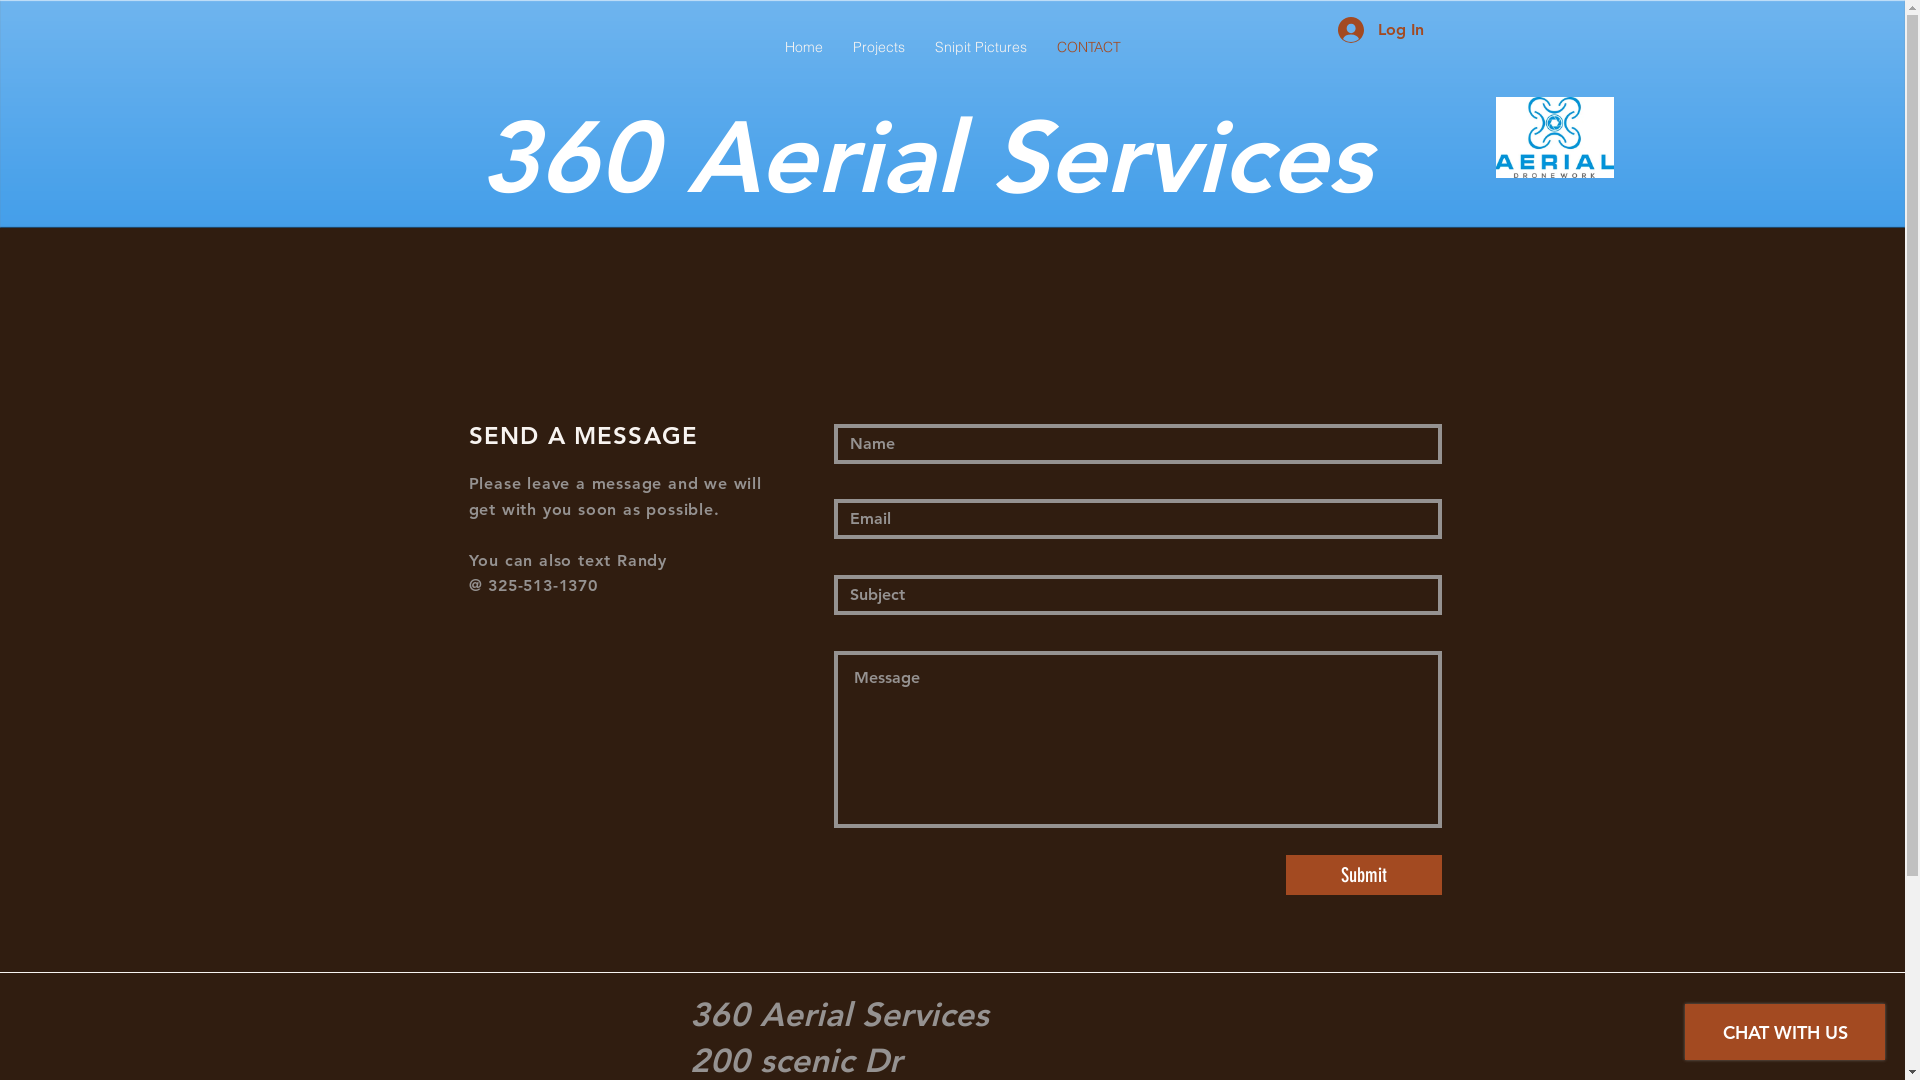 The height and width of the screenshot is (1080, 1920). What do you see at coordinates (879, 48) in the screenshot?
I see `Projects` at bounding box center [879, 48].